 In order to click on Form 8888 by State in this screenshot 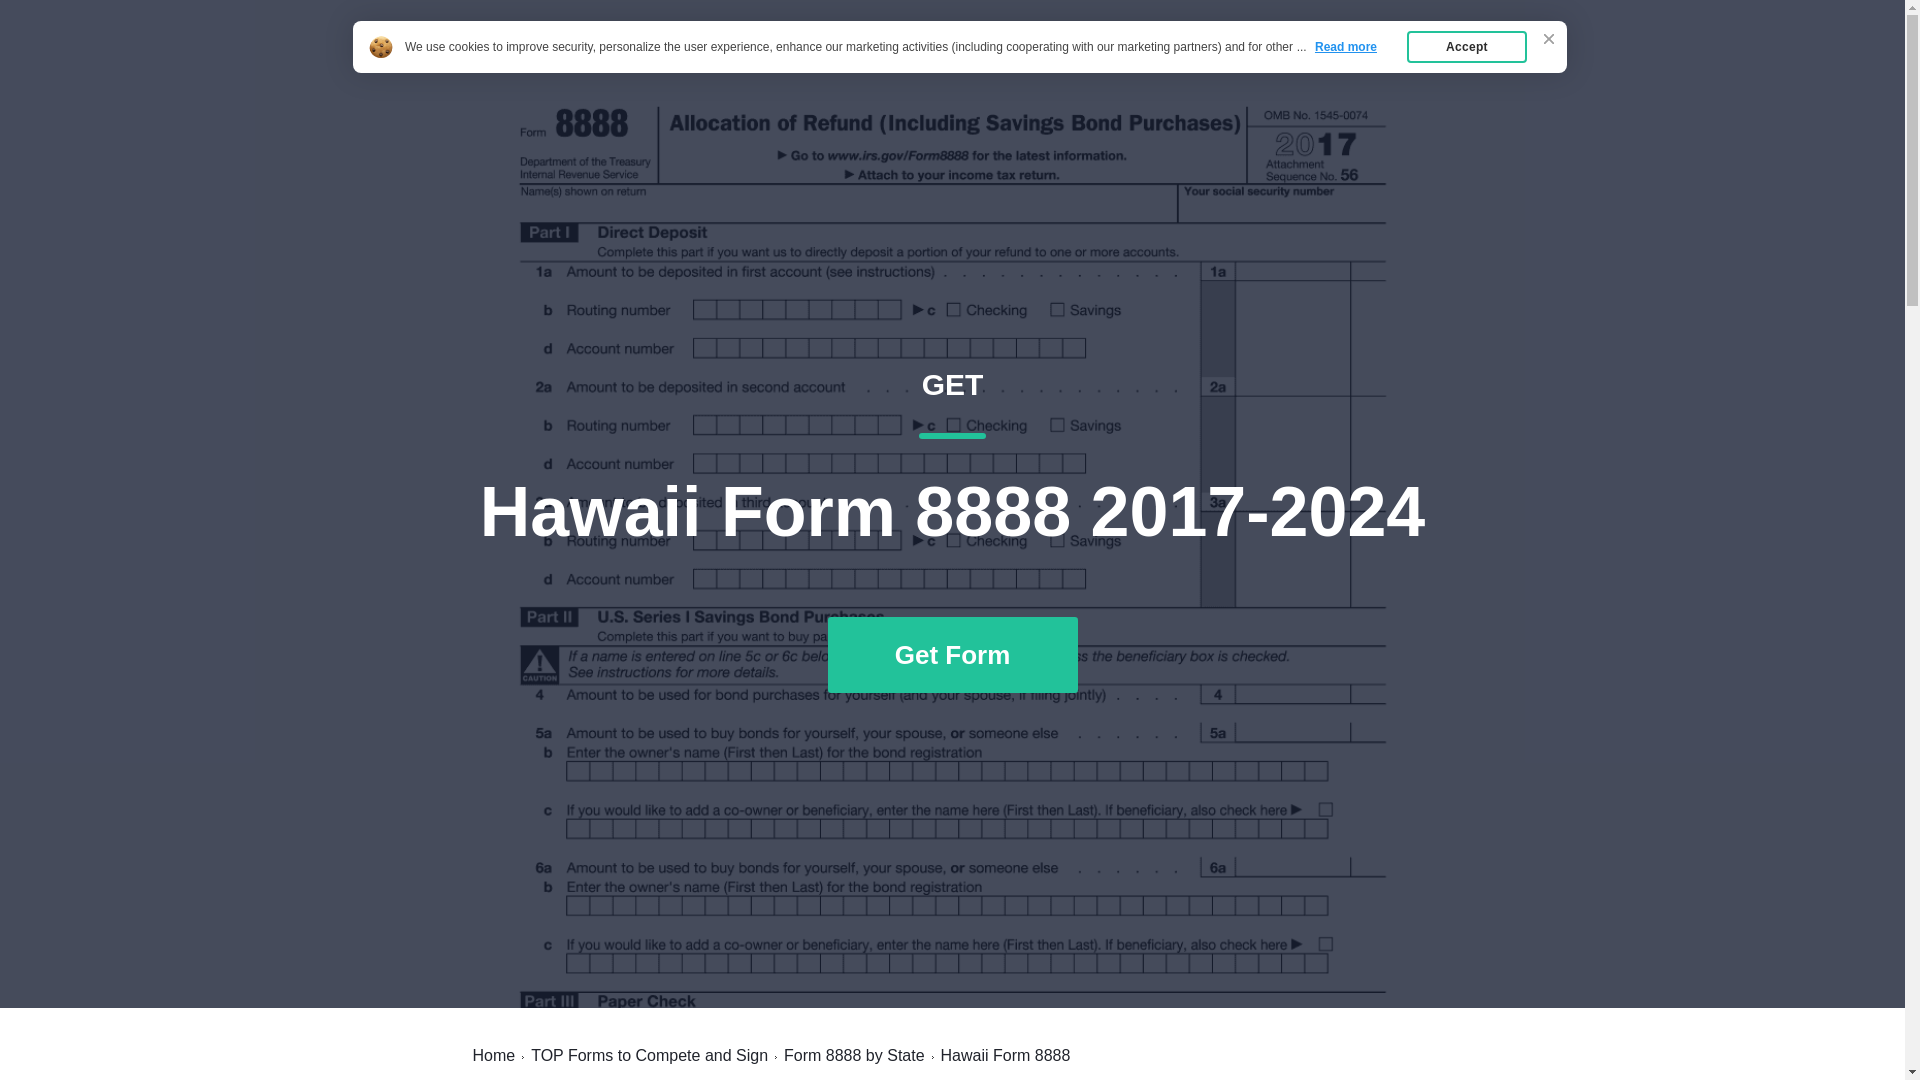, I will do `click(854, 1055)`.